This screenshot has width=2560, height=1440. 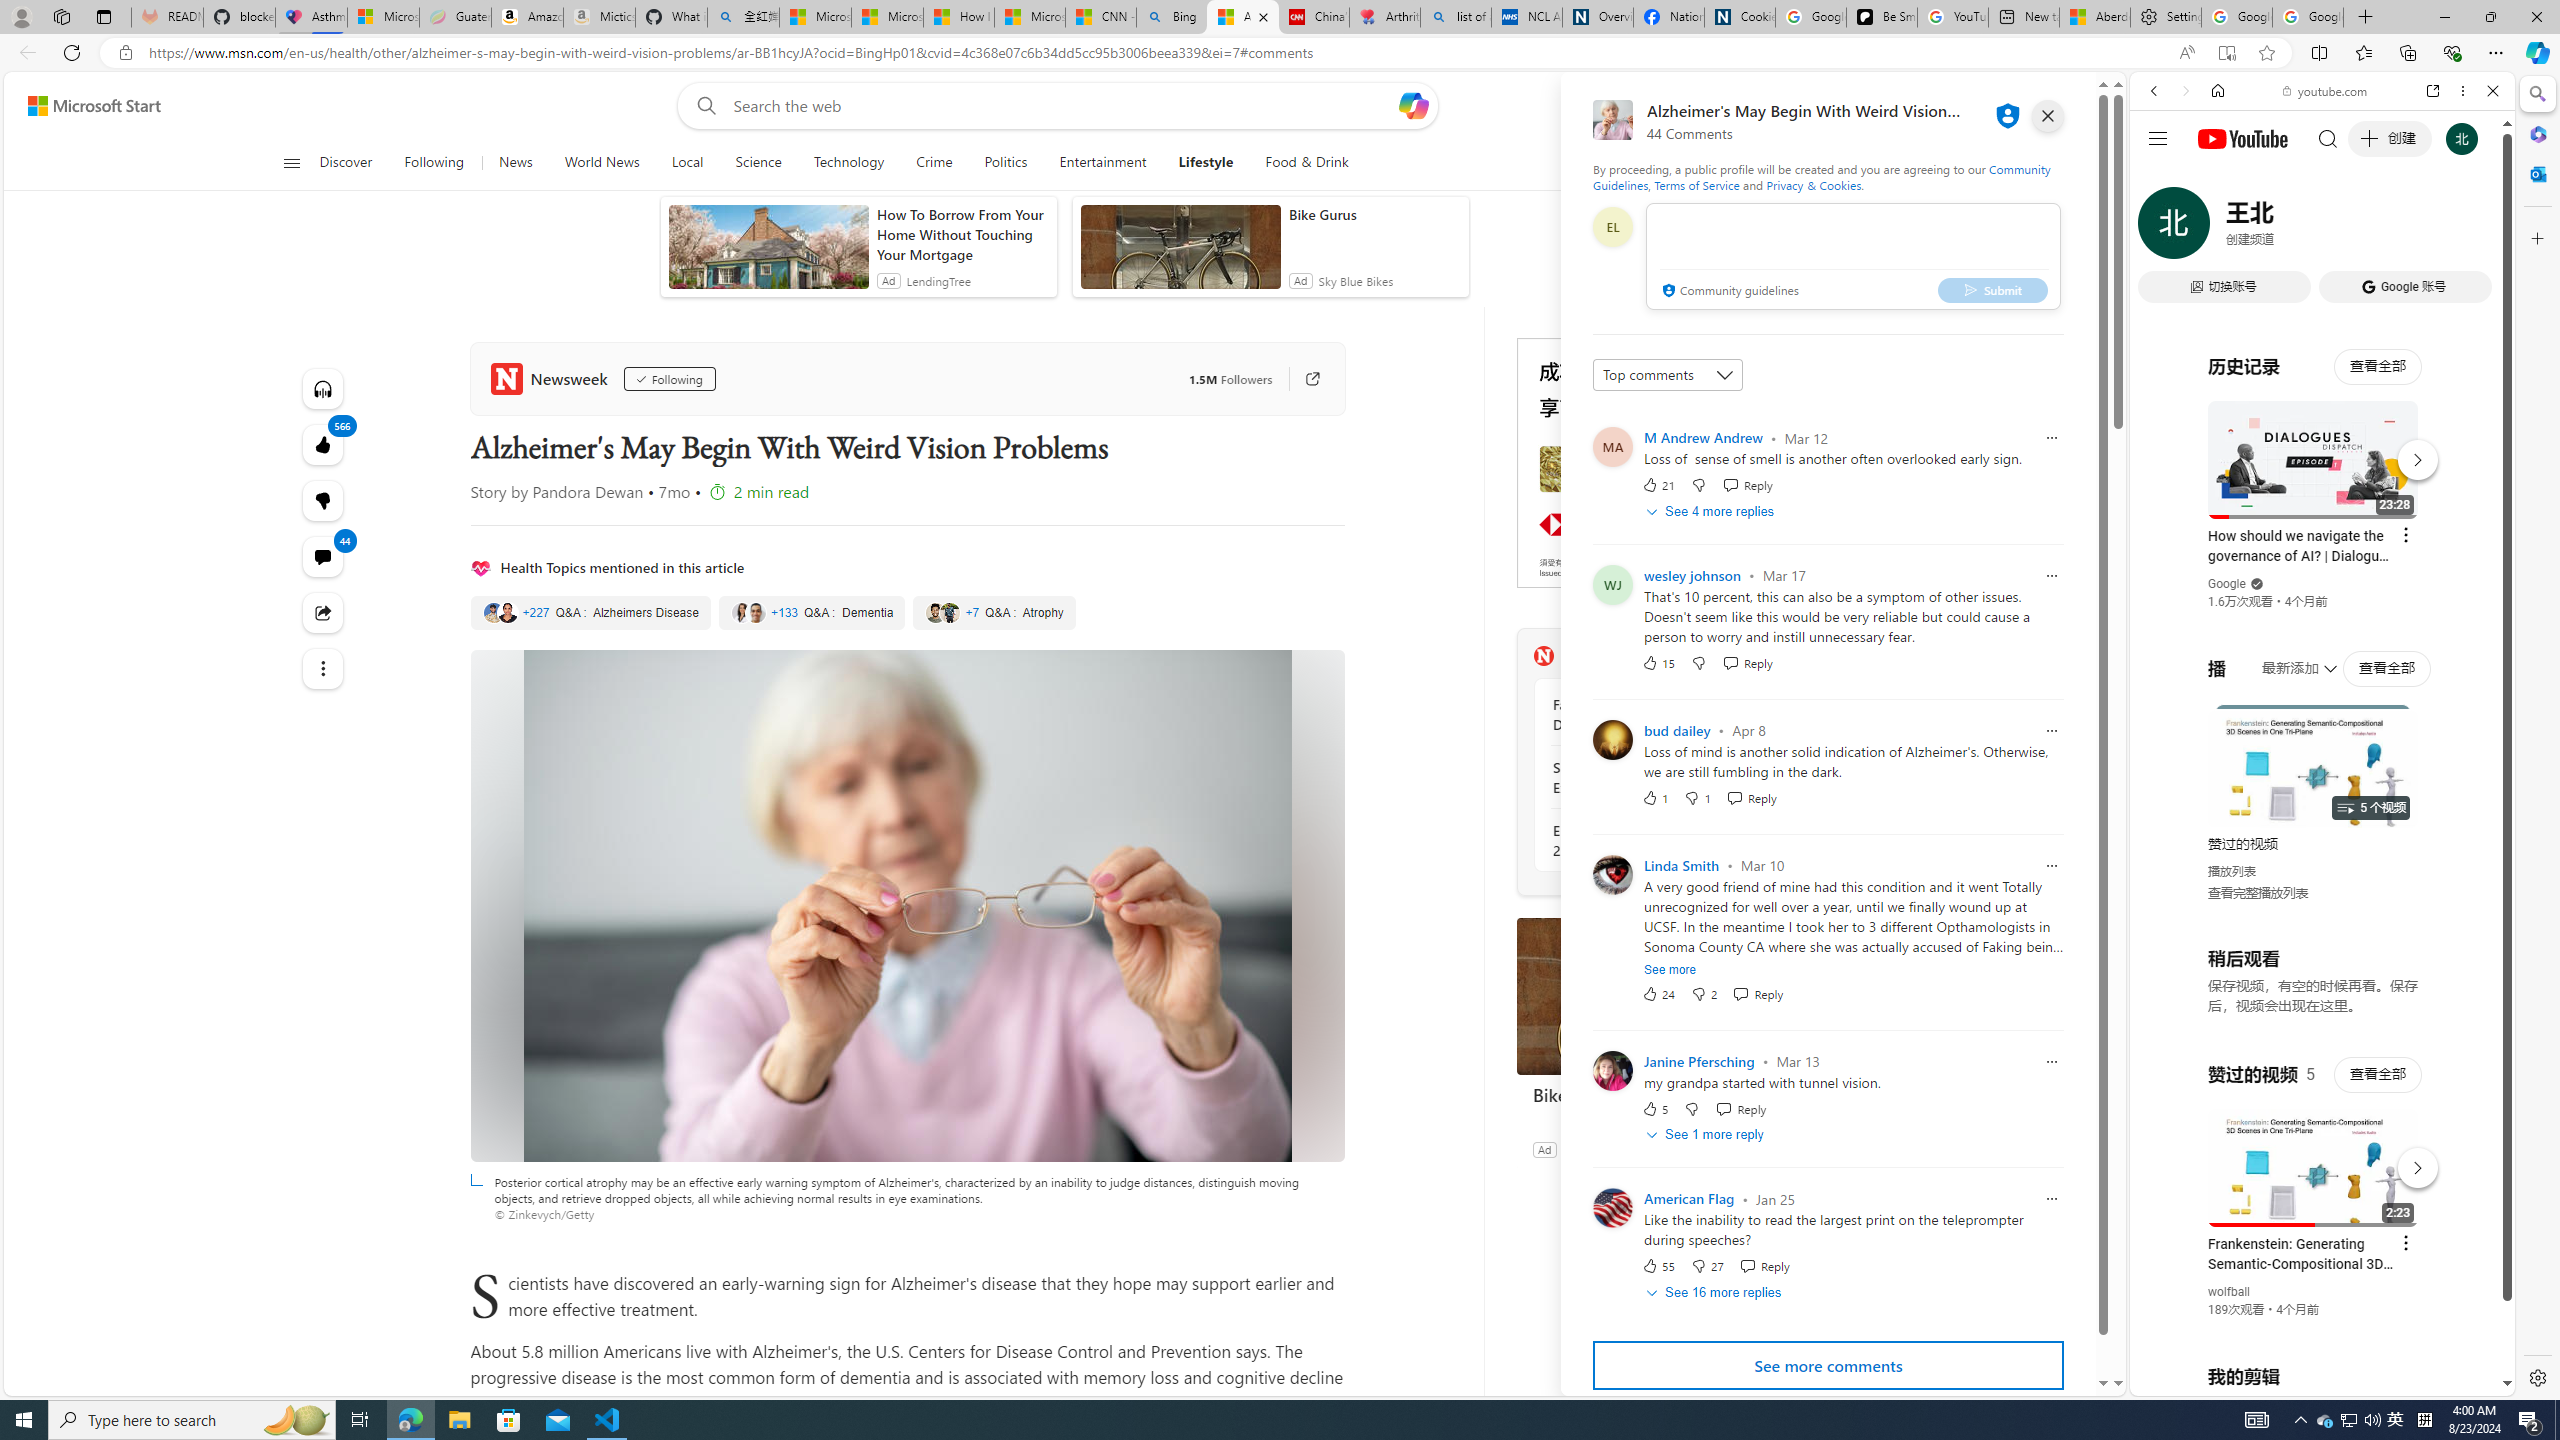 What do you see at coordinates (1414, 106) in the screenshot?
I see `Open Copilot` at bounding box center [1414, 106].